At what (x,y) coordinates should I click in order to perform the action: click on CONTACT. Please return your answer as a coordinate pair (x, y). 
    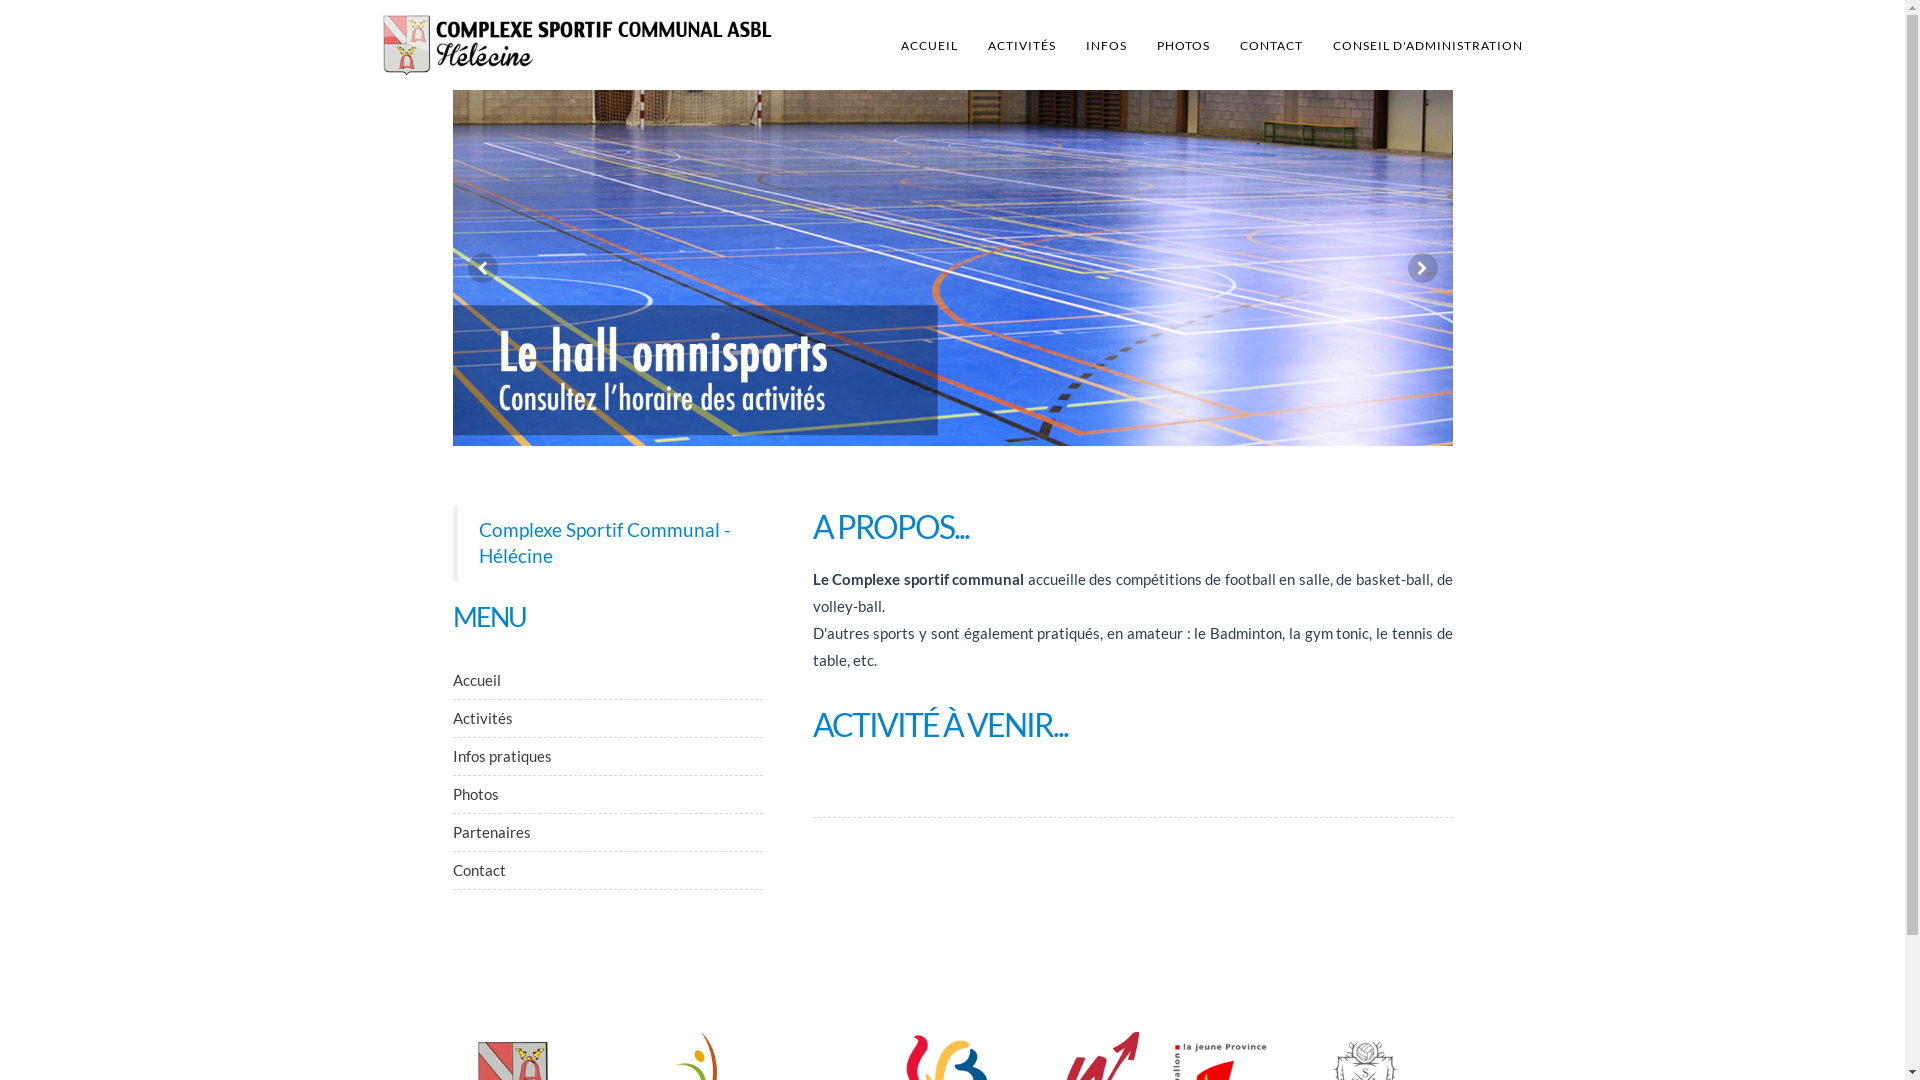
    Looking at the image, I should click on (1270, 45).